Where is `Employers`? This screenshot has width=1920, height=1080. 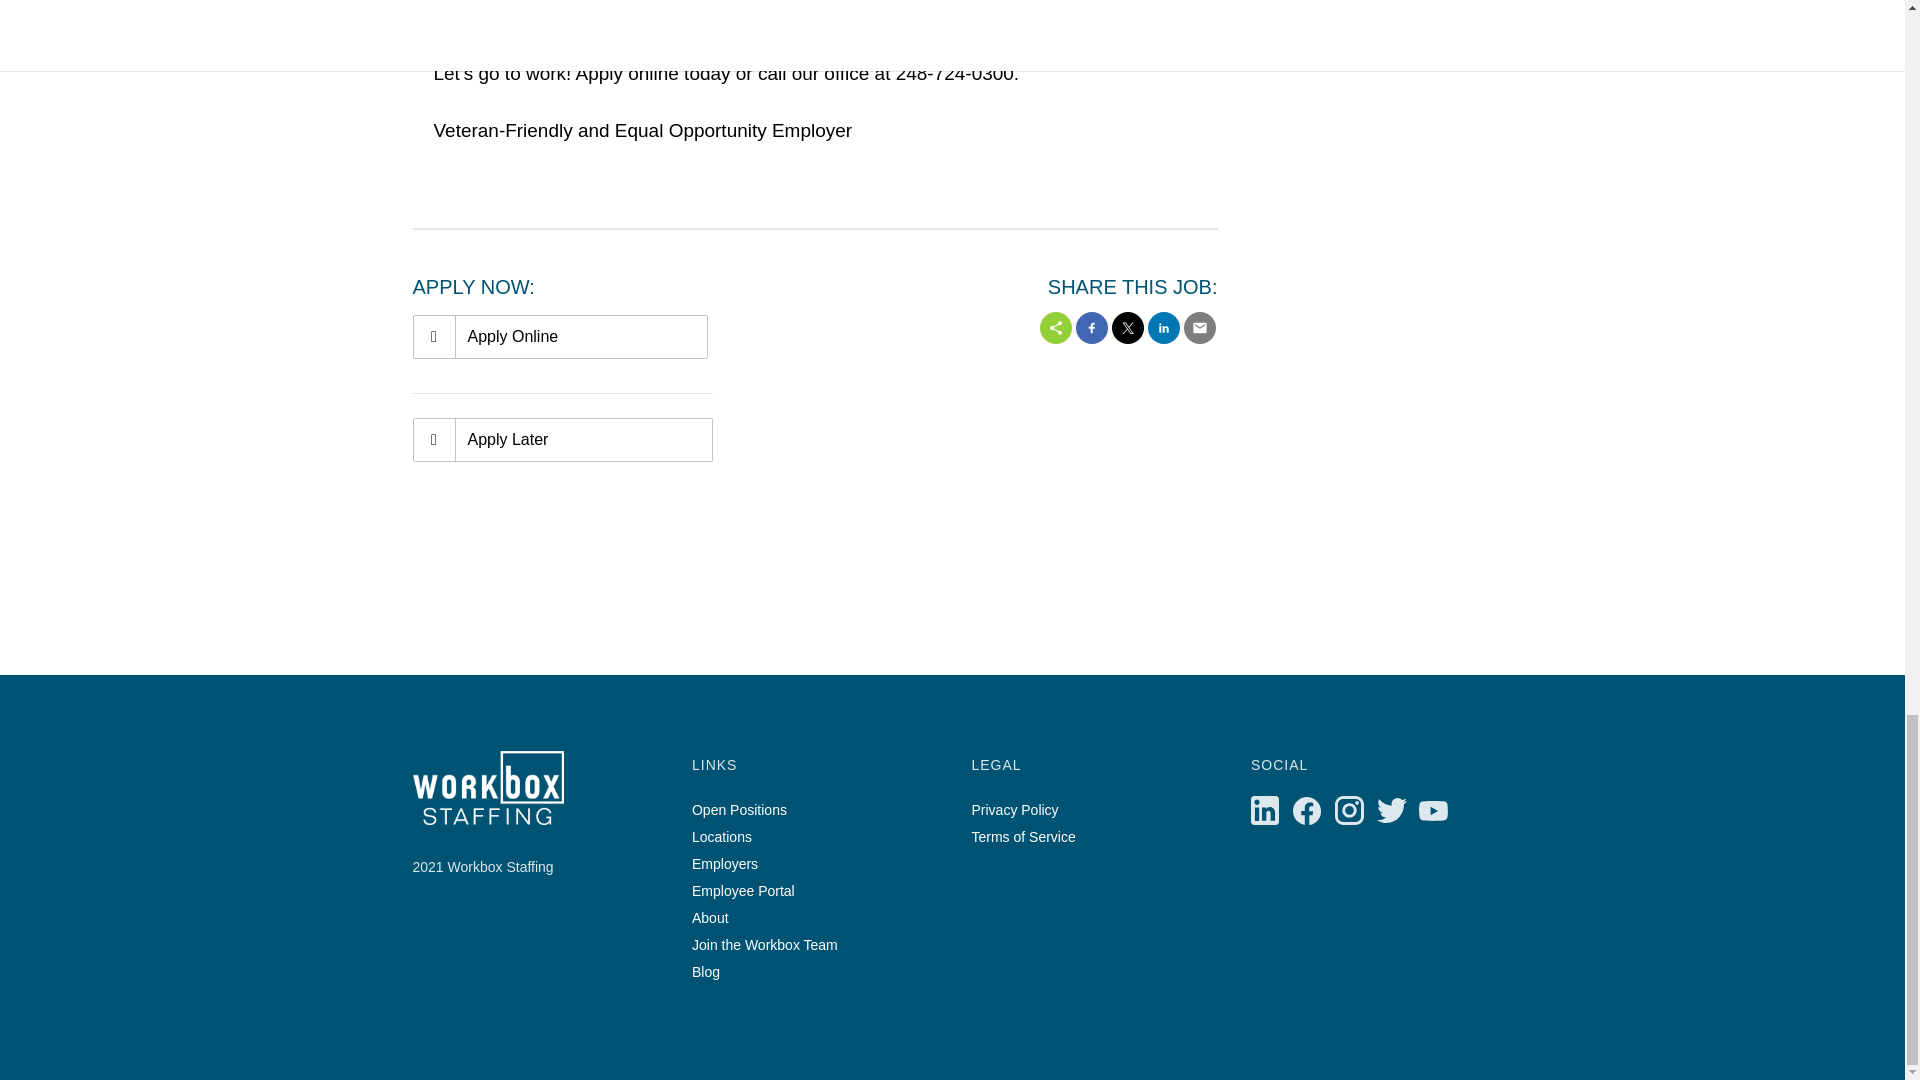
Employers is located at coordinates (724, 864).